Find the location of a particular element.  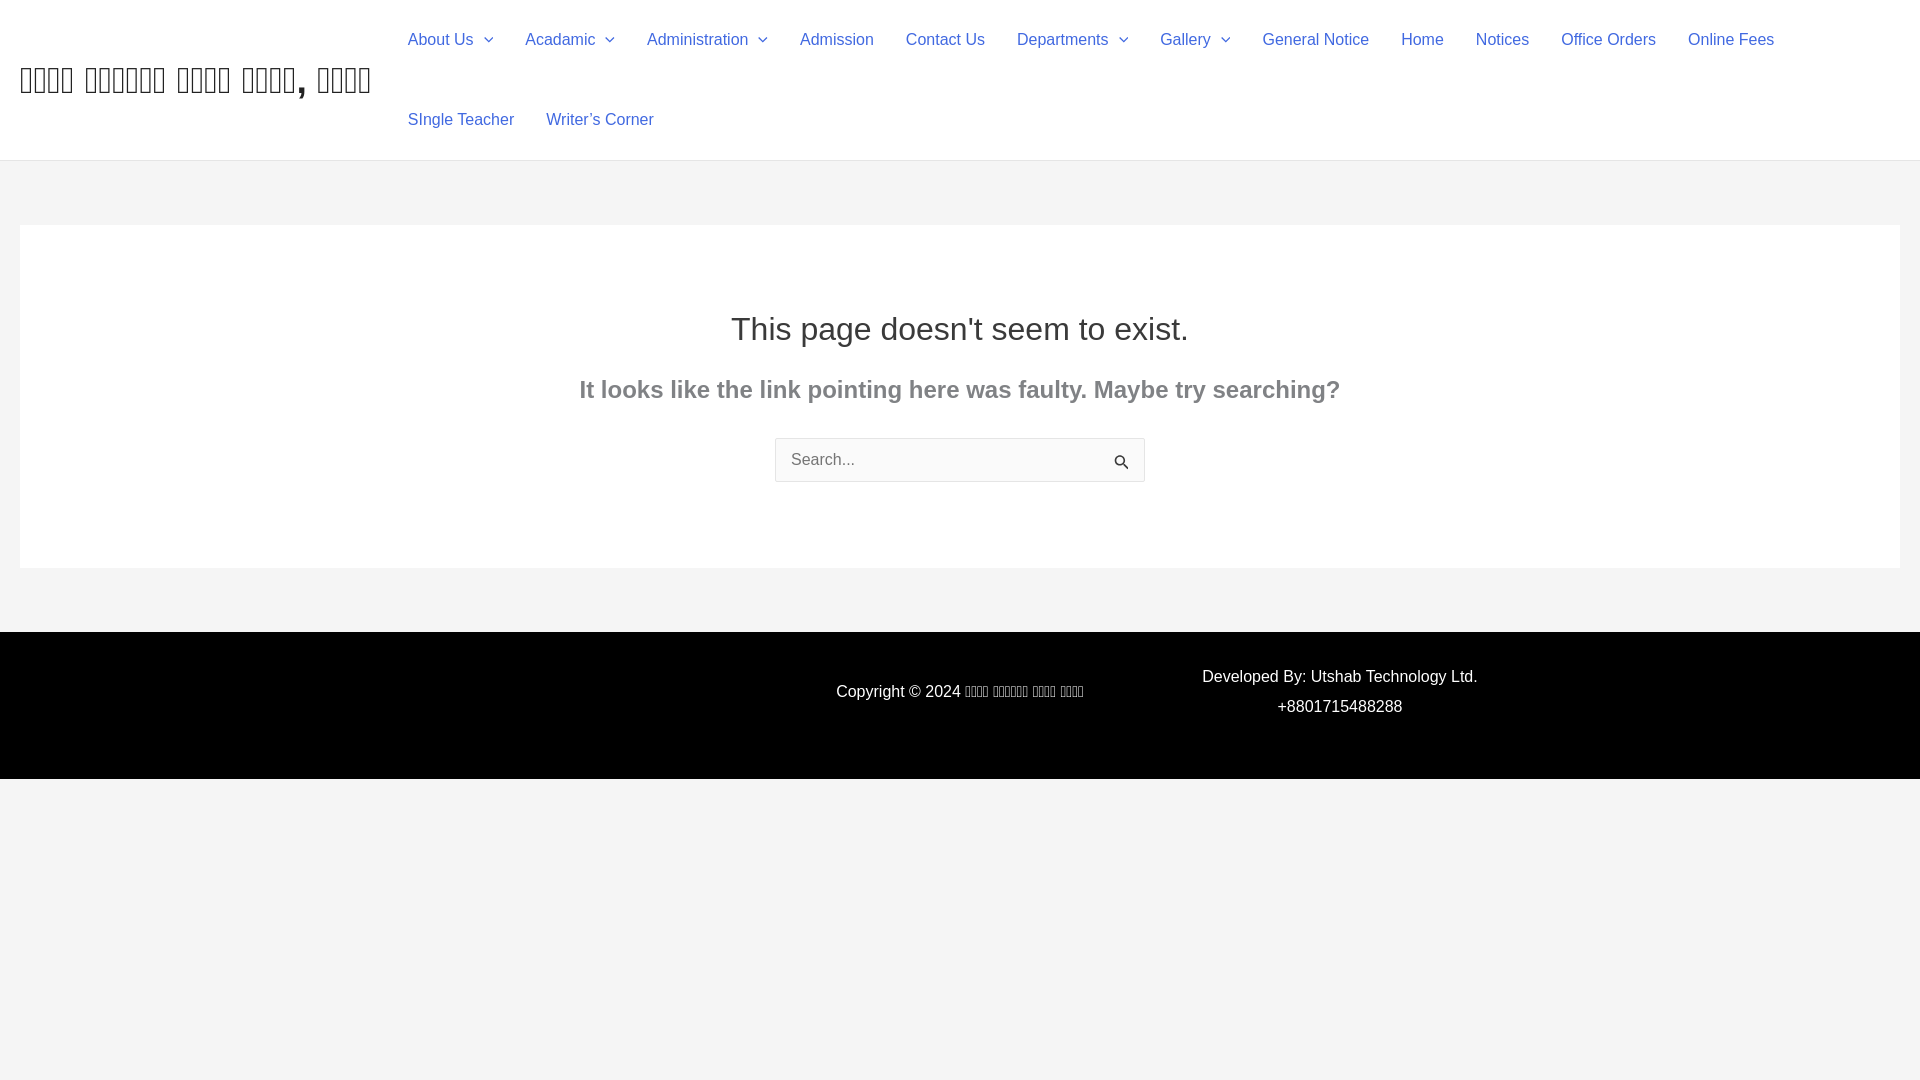

Administration is located at coordinates (707, 40).